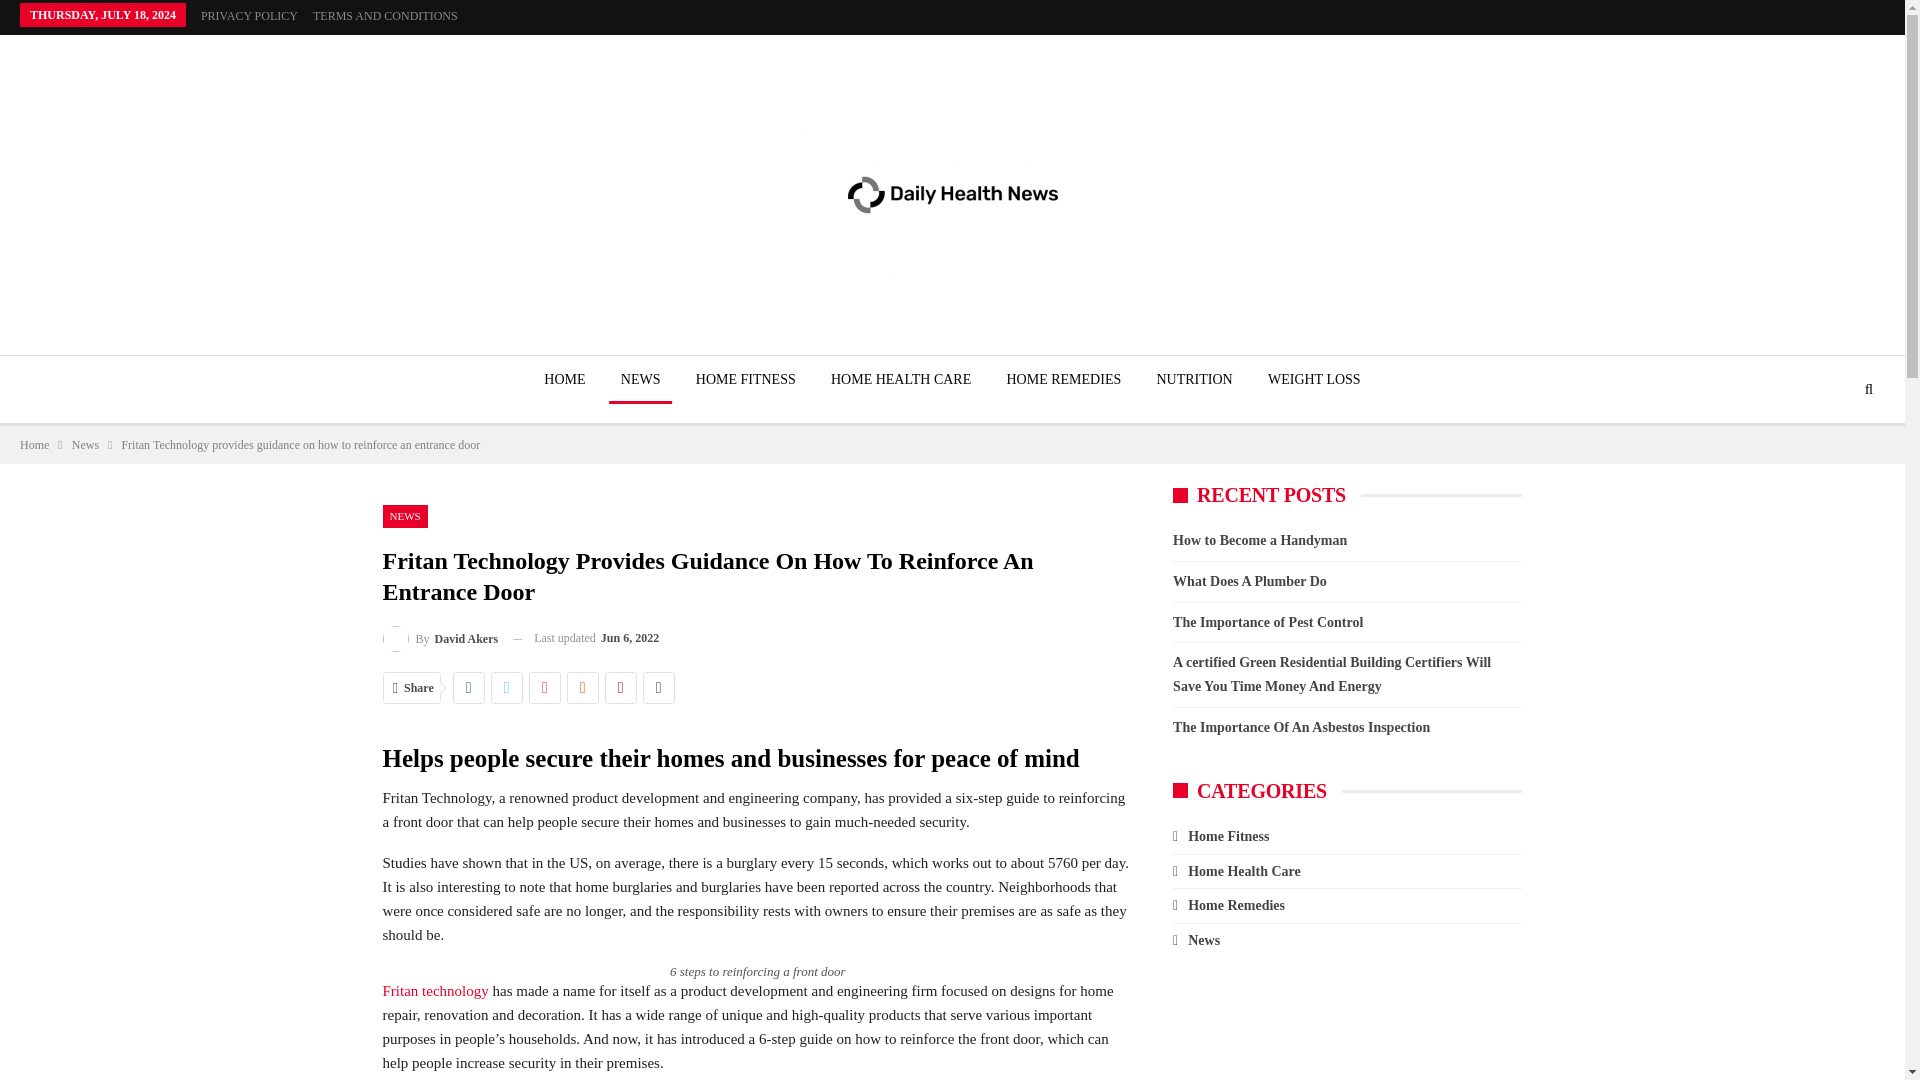 Image resolution: width=1920 pixels, height=1080 pixels. Describe the element at coordinates (1063, 380) in the screenshot. I see `HOME REMEDIES` at that location.